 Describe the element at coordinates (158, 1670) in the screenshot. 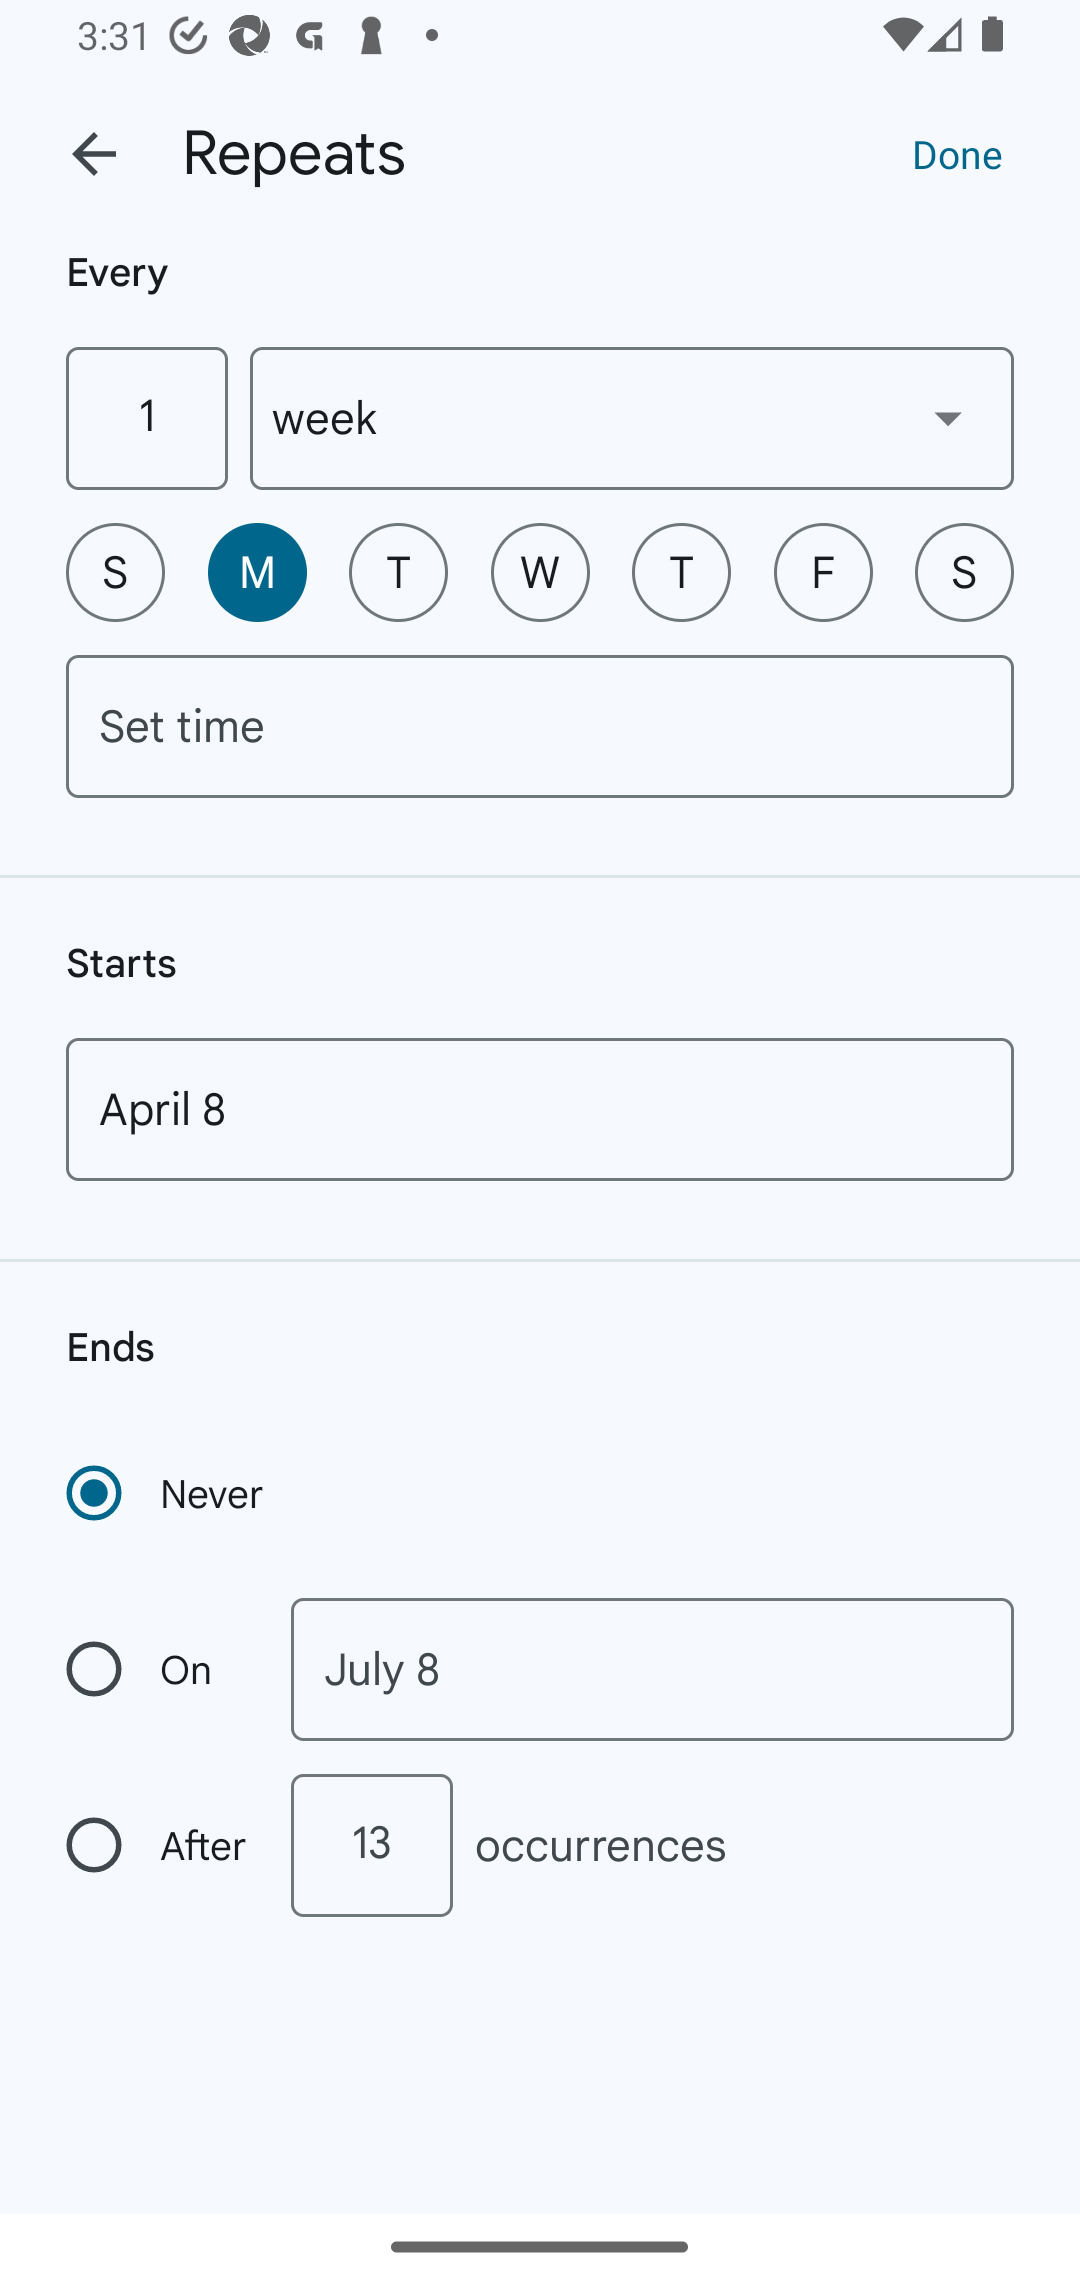

I see `On Recurrence ends on a specific date` at that location.